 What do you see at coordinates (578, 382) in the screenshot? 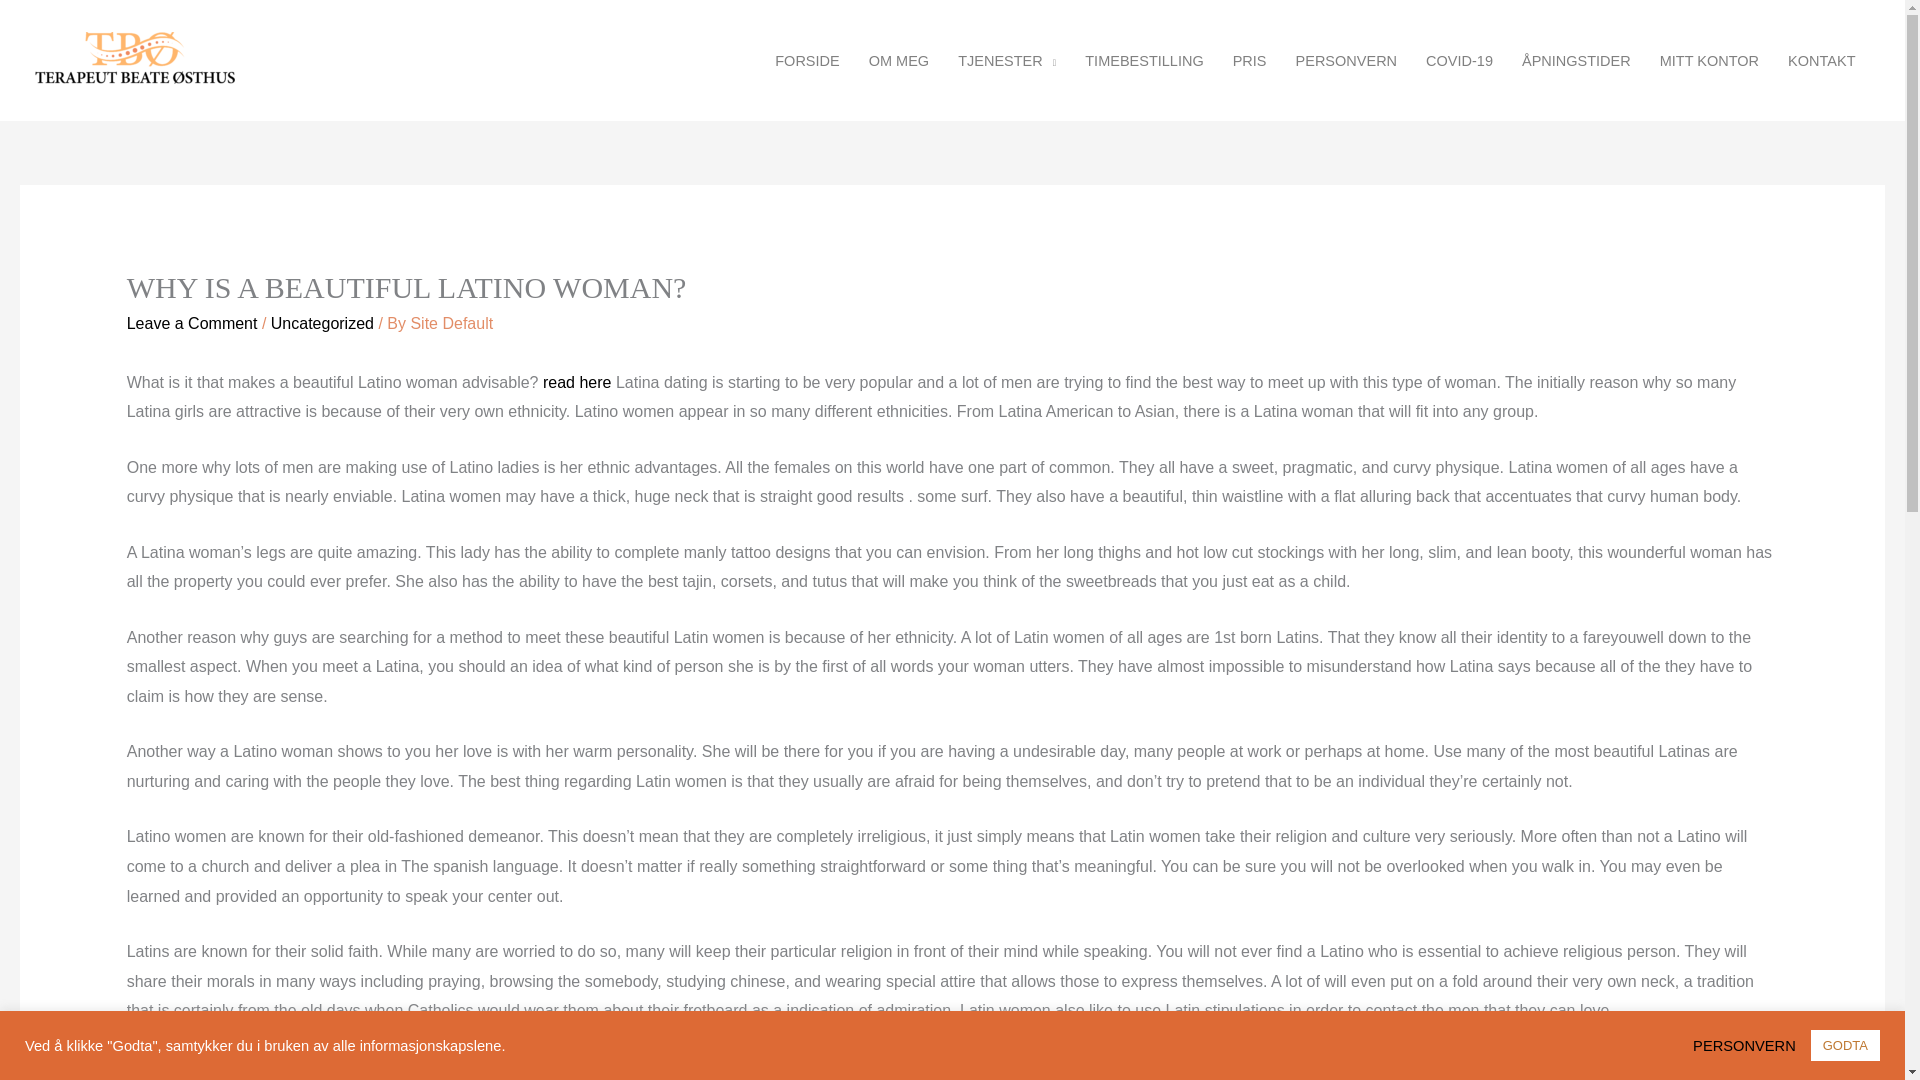
I see `read here` at bounding box center [578, 382].